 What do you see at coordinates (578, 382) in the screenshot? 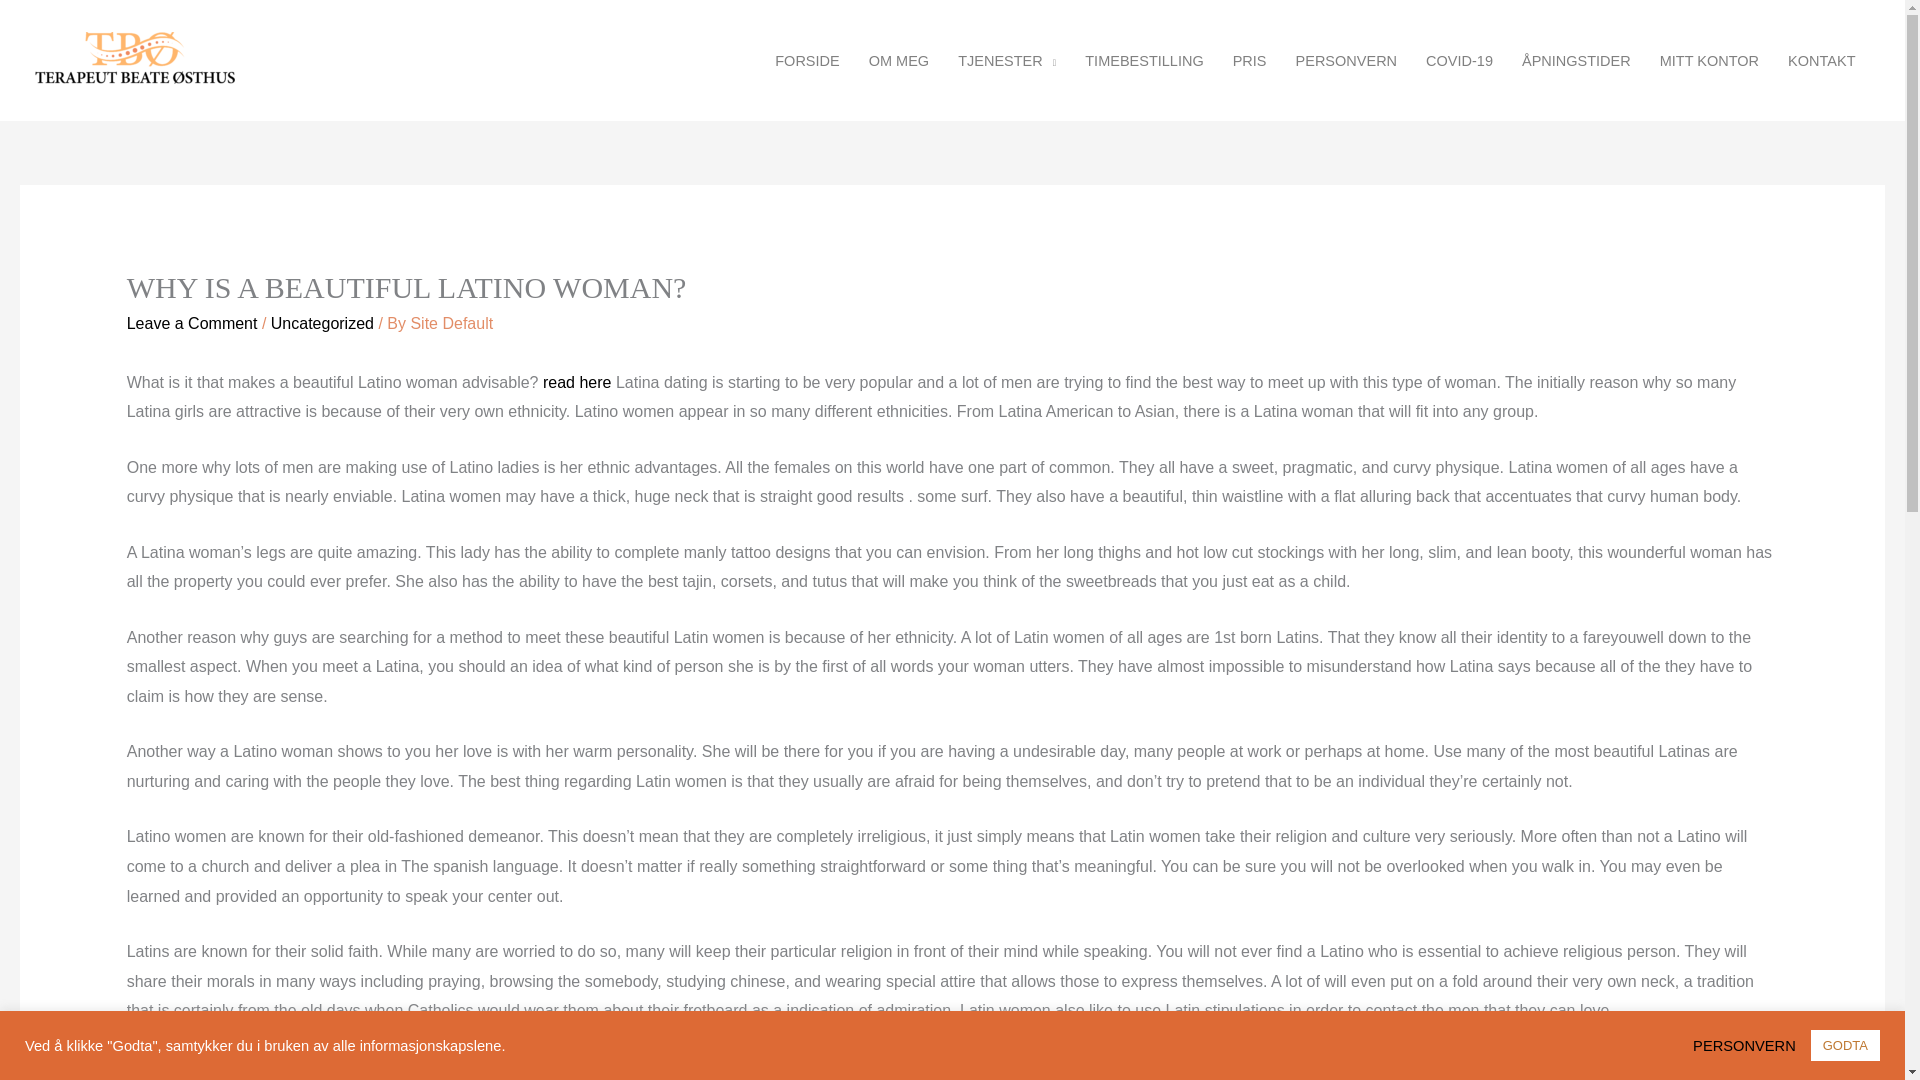
I see `read here` at bounding box center [578, 382].